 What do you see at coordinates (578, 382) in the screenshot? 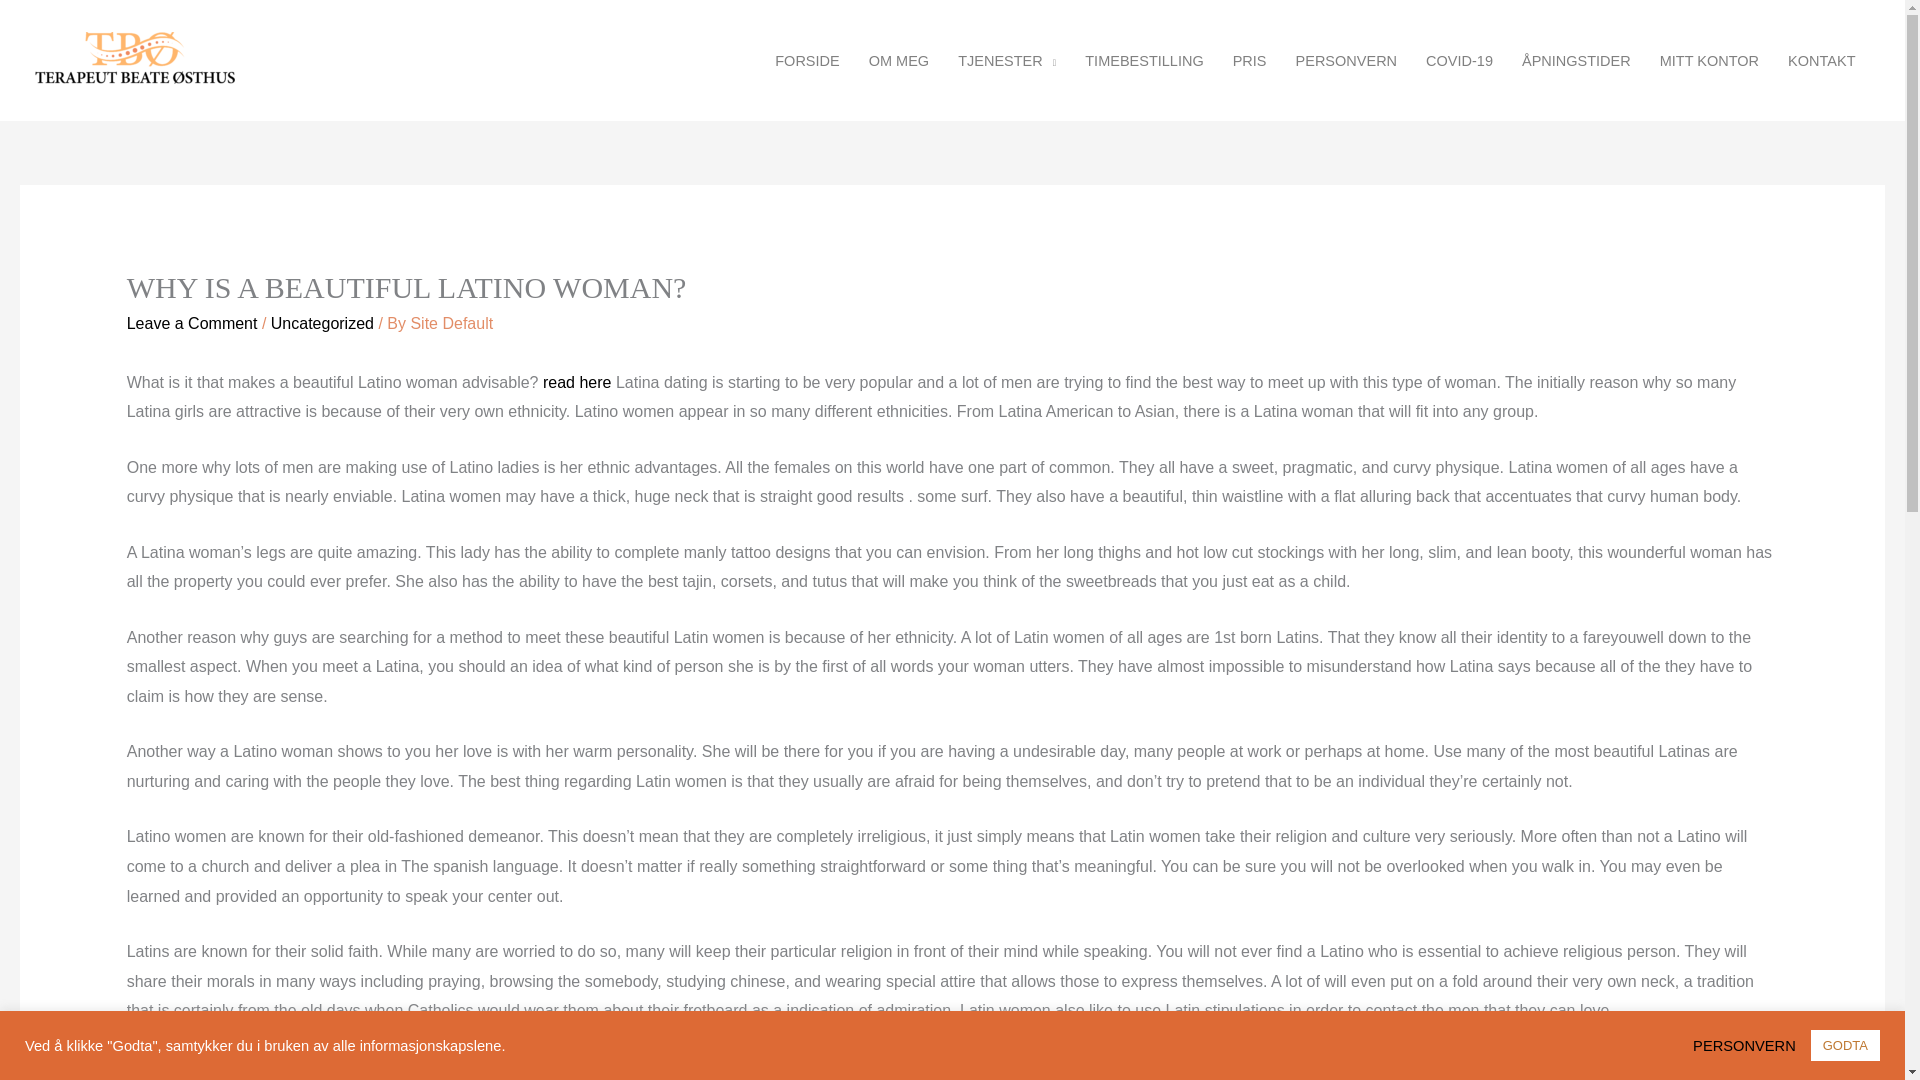
I see `read here` at bounding box center [578, 382].